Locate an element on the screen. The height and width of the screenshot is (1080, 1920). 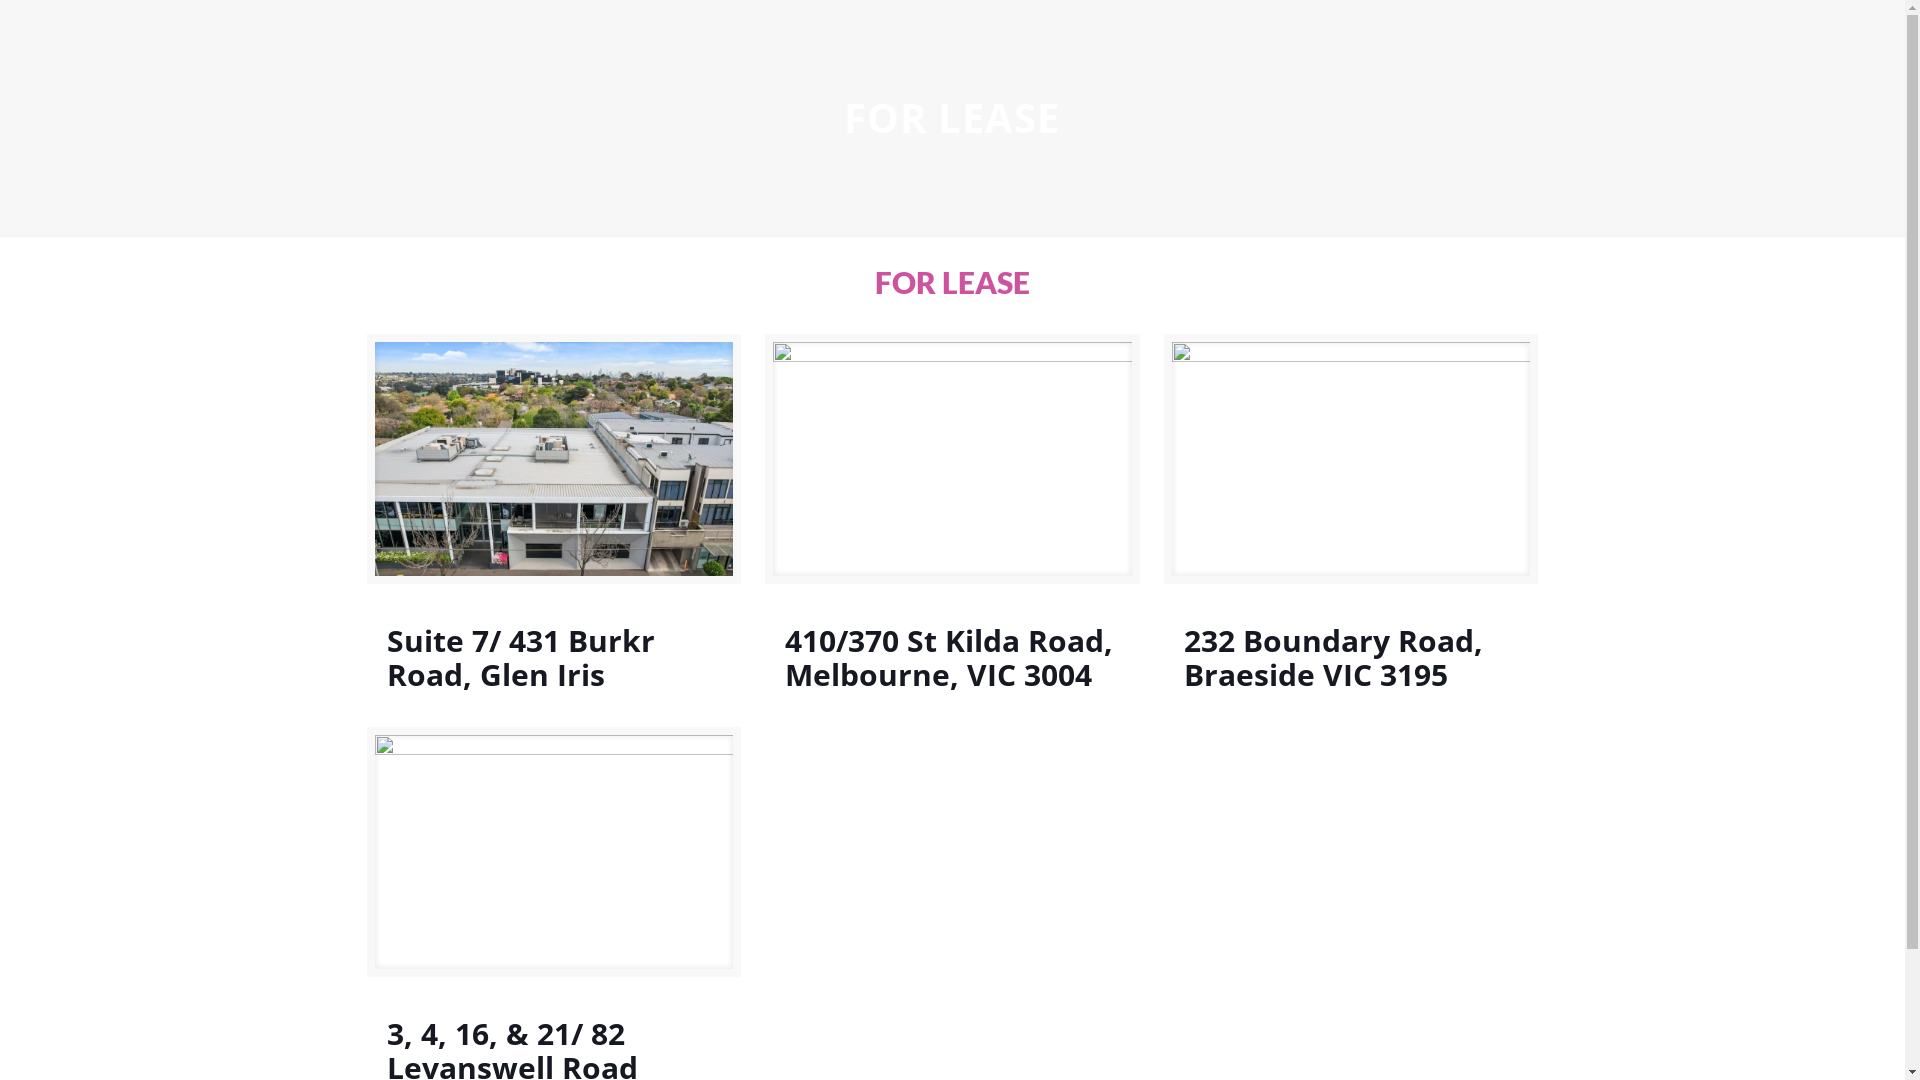
Facebook is located at coordinates (1424, 1039).